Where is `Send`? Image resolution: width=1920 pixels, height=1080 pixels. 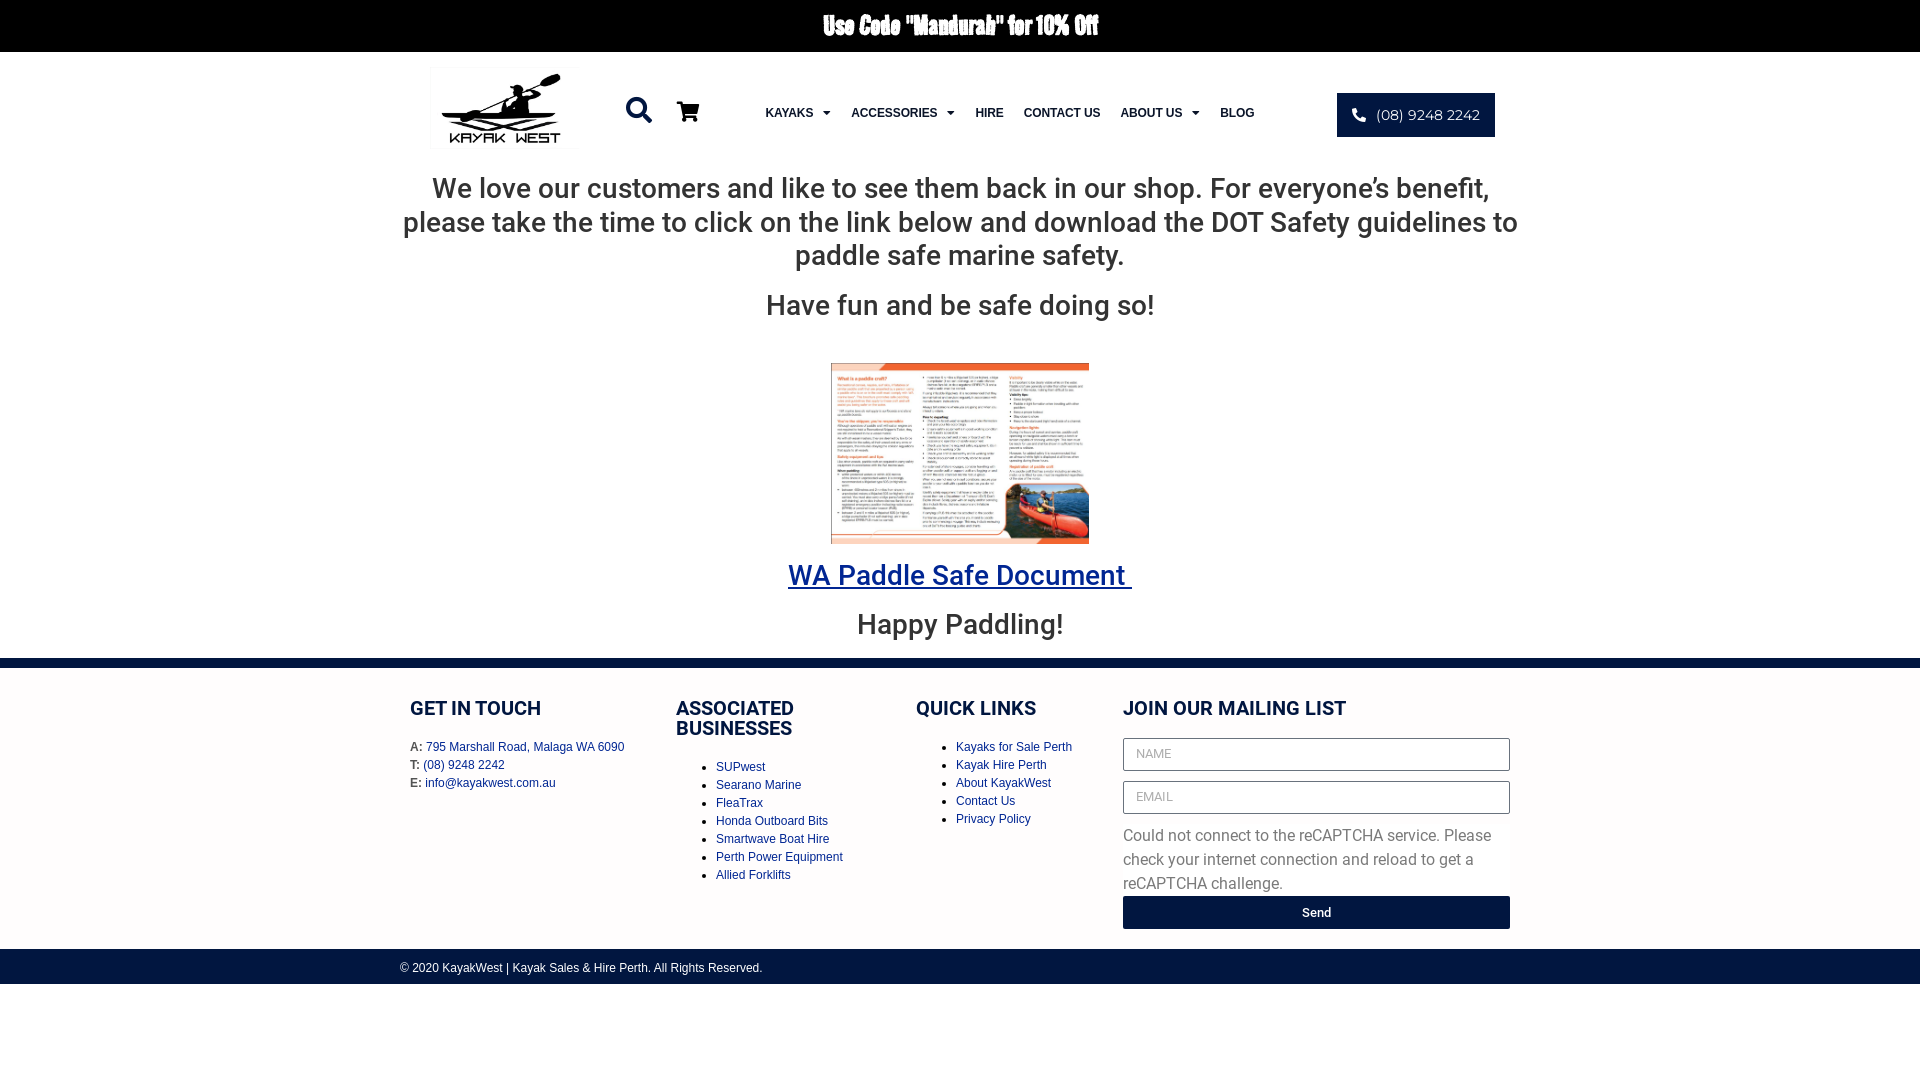 Send is located at coordinates (1316, 912).